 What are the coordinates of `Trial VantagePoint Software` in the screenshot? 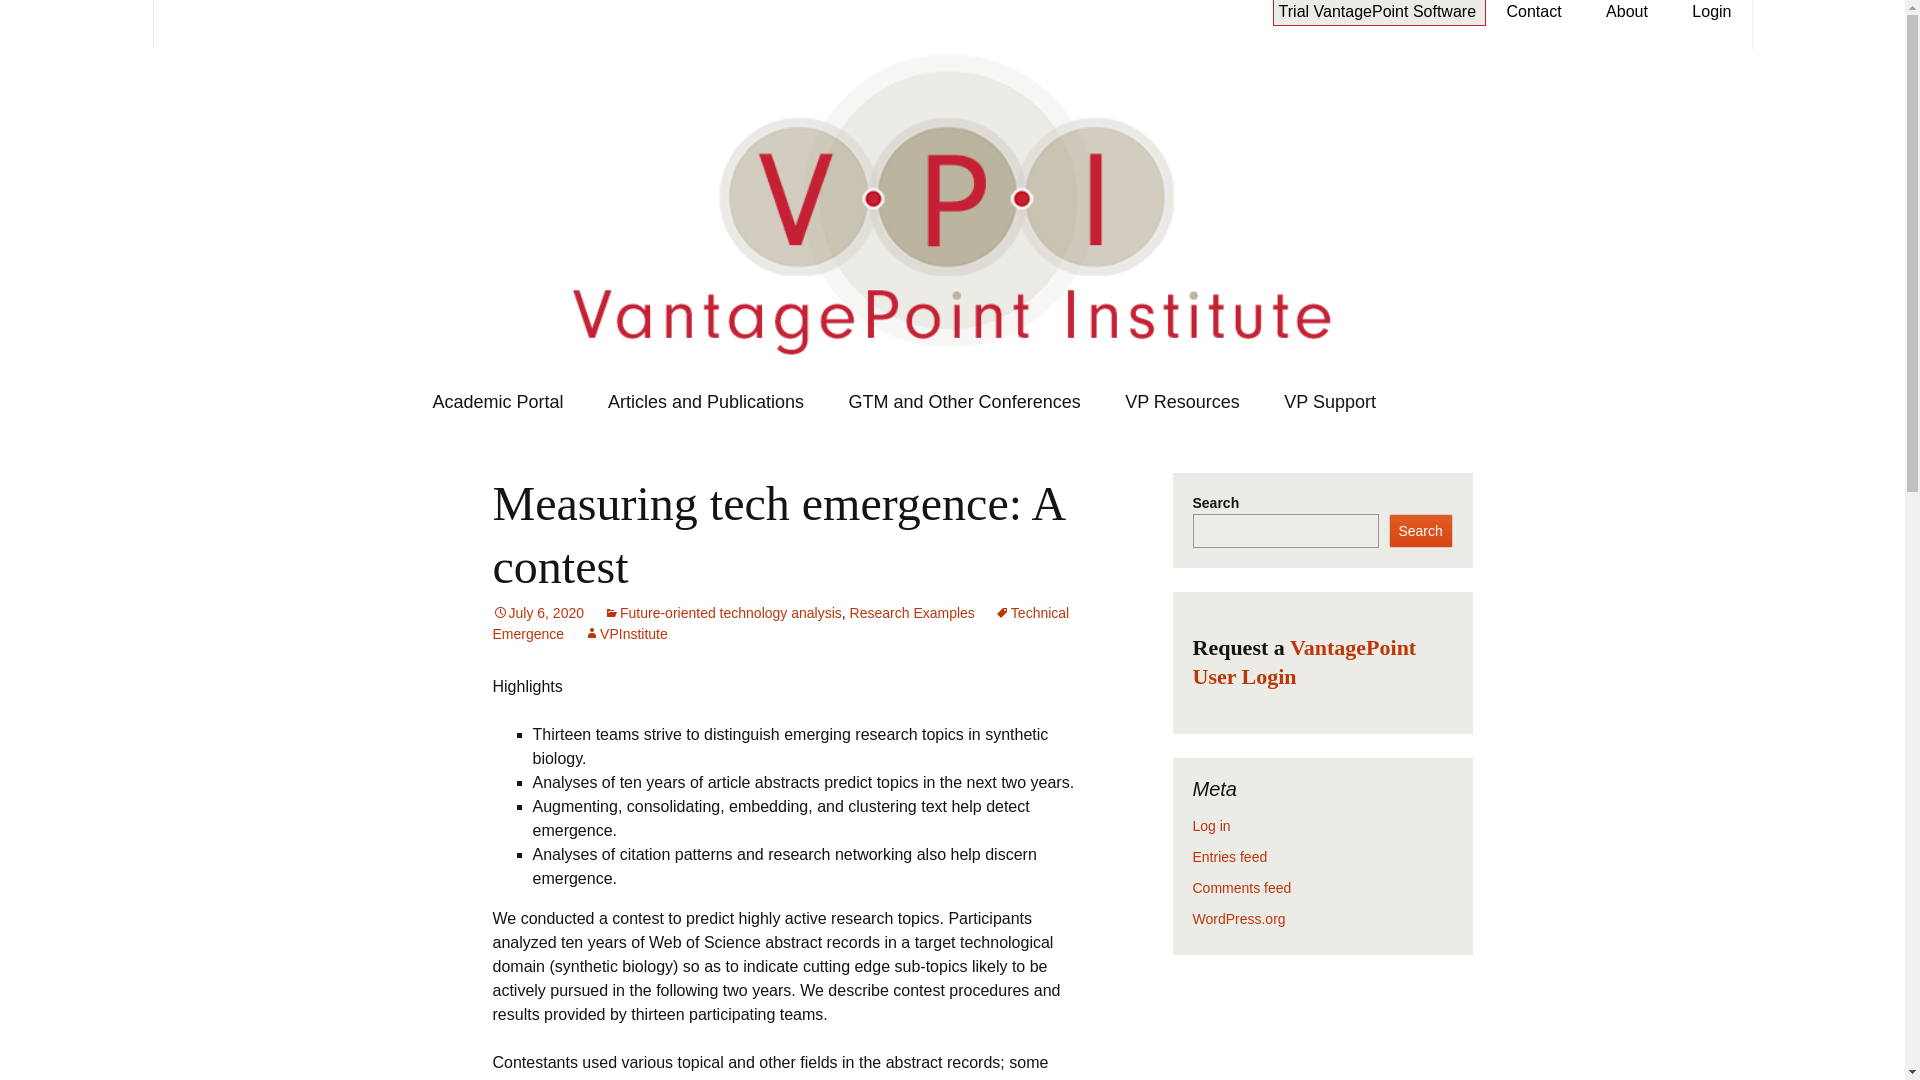 It's located at (1377, 12).